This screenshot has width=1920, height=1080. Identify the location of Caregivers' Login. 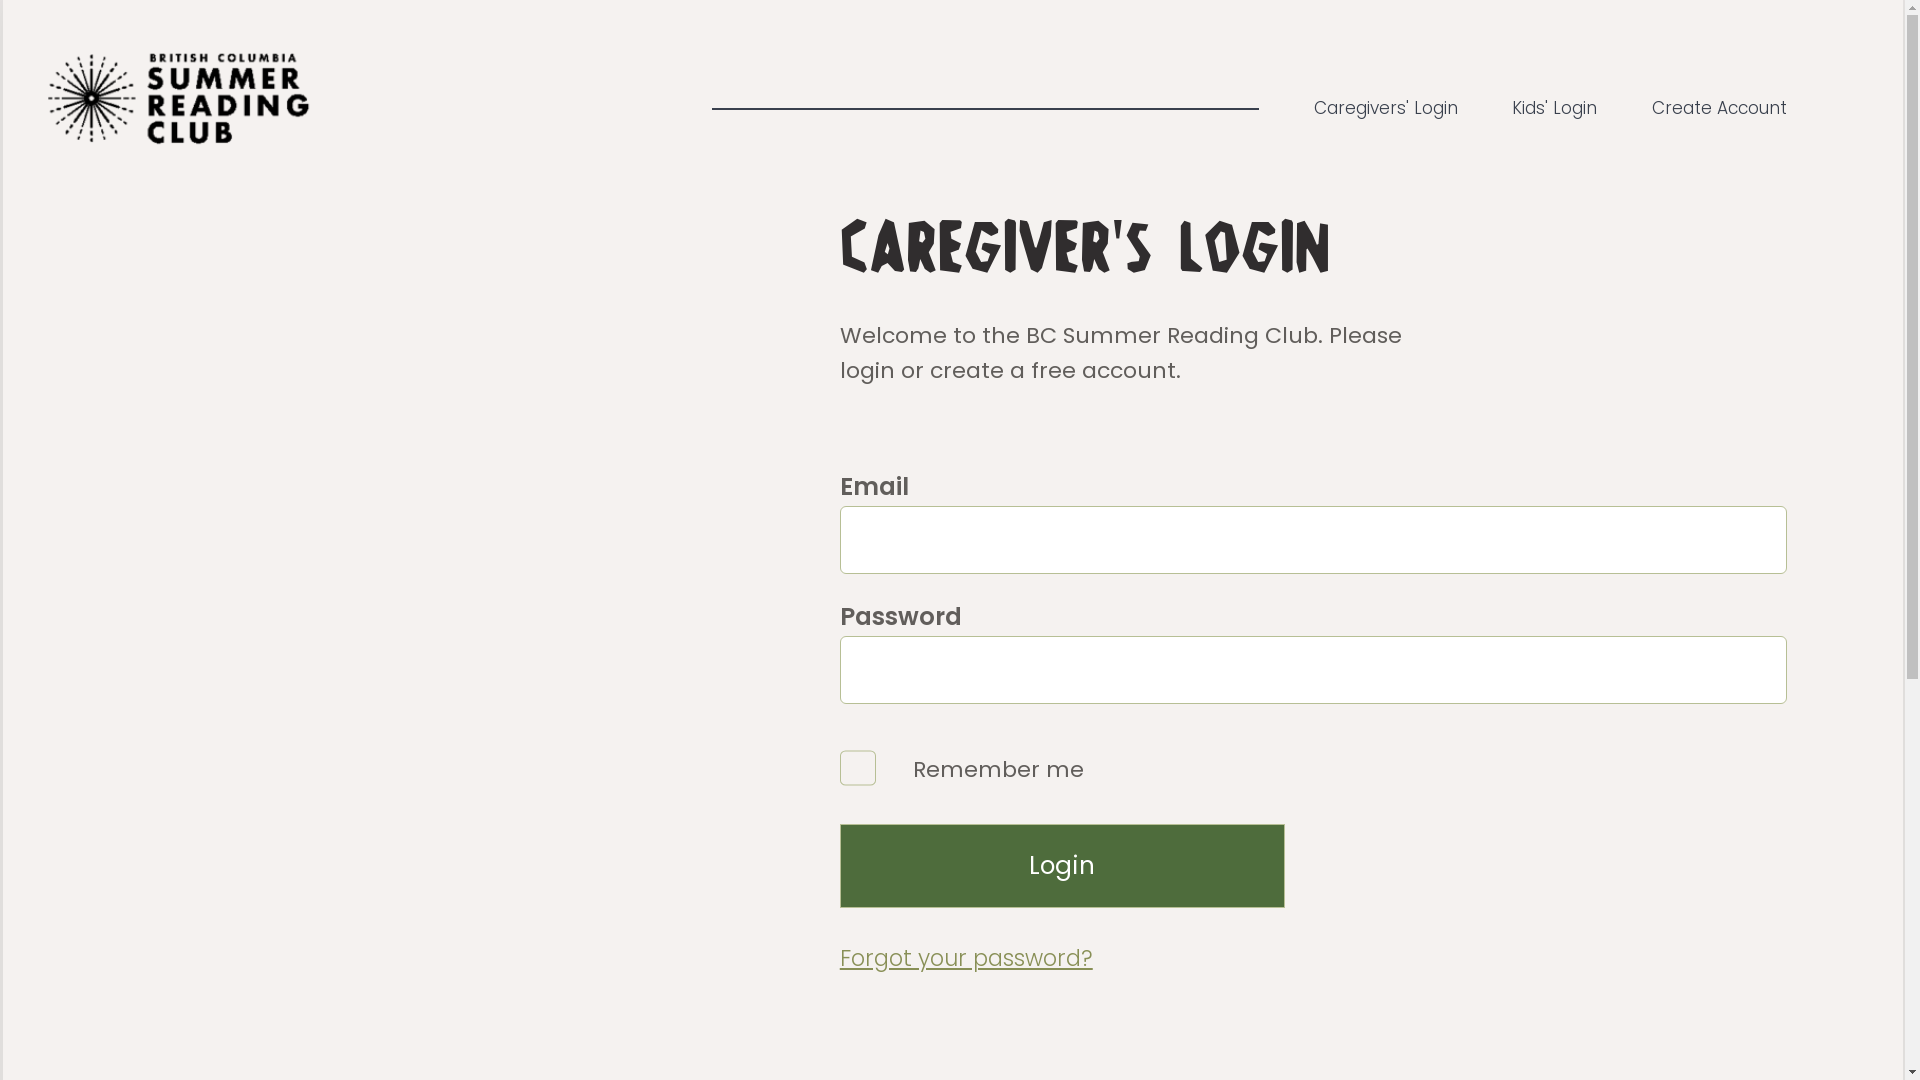
(1386, 108).